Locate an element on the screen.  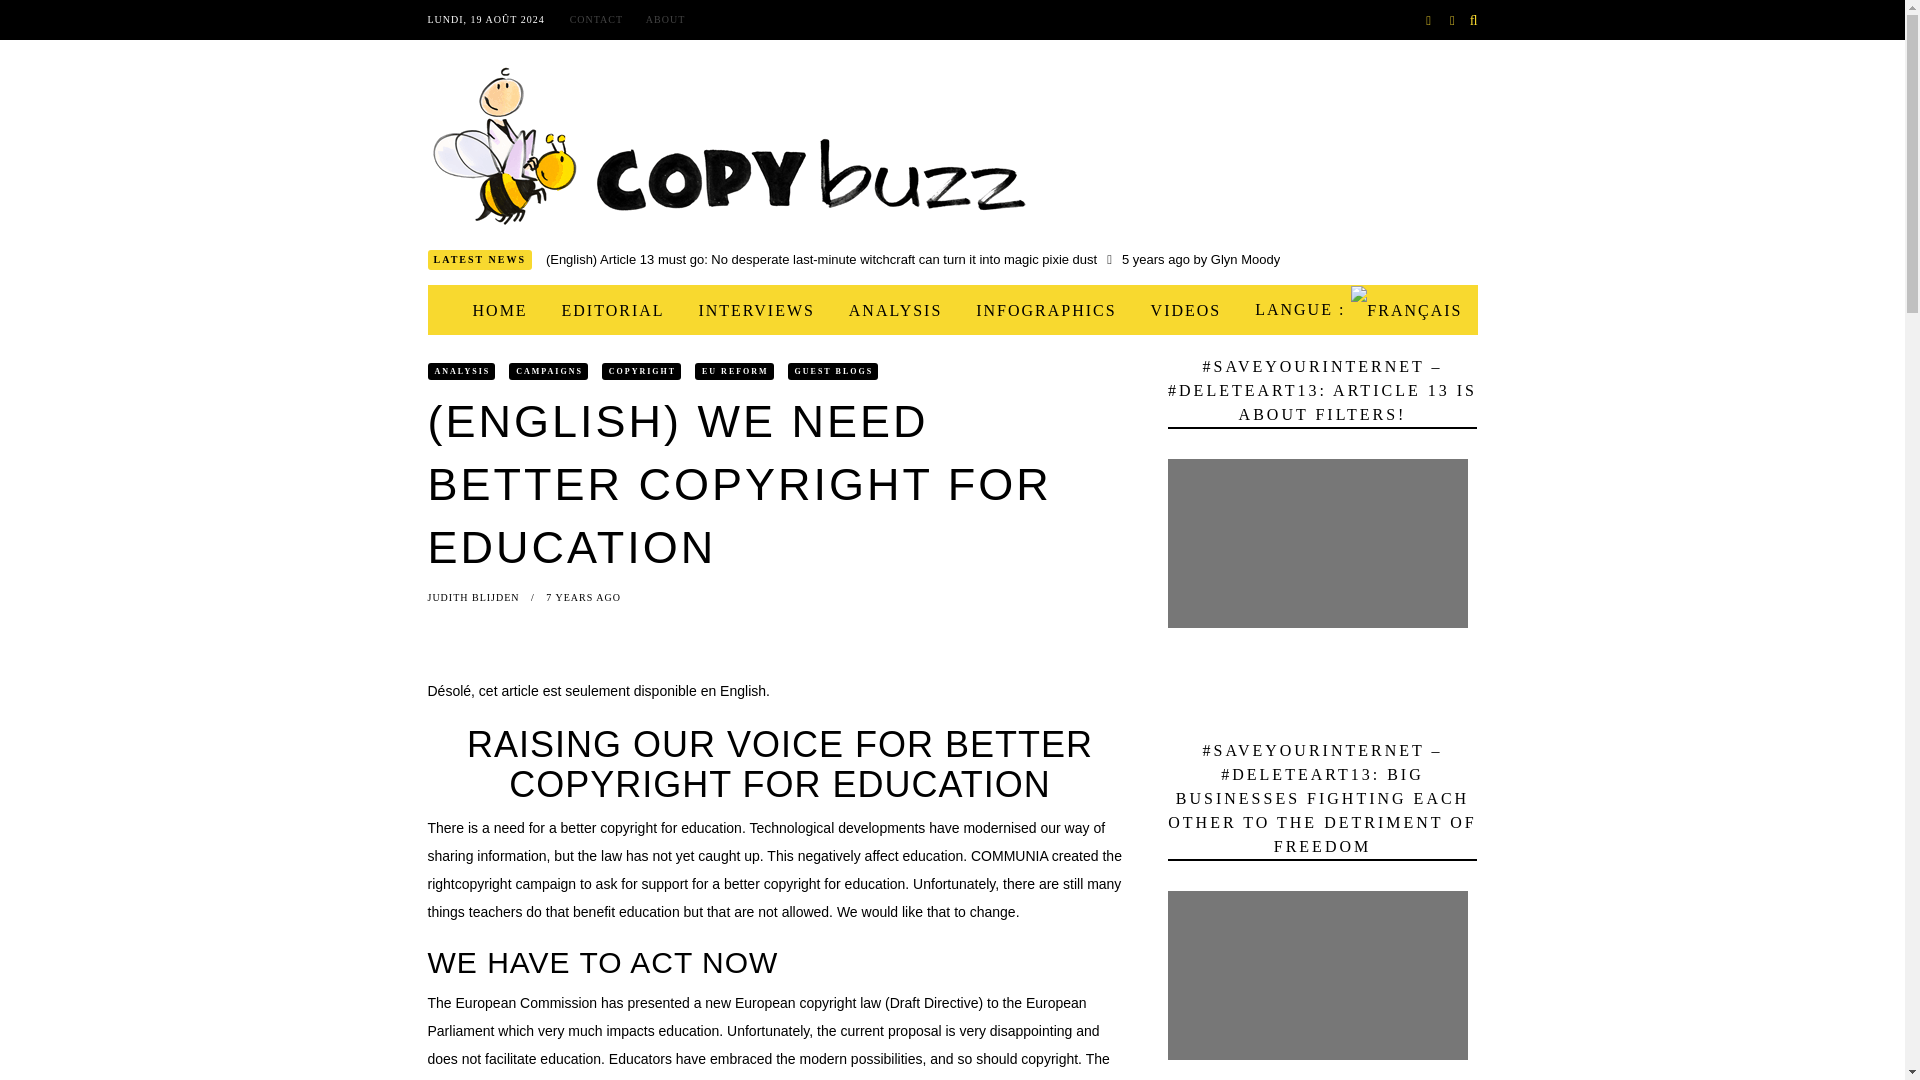
Glyn Moody is located at coordinates (894, 278).